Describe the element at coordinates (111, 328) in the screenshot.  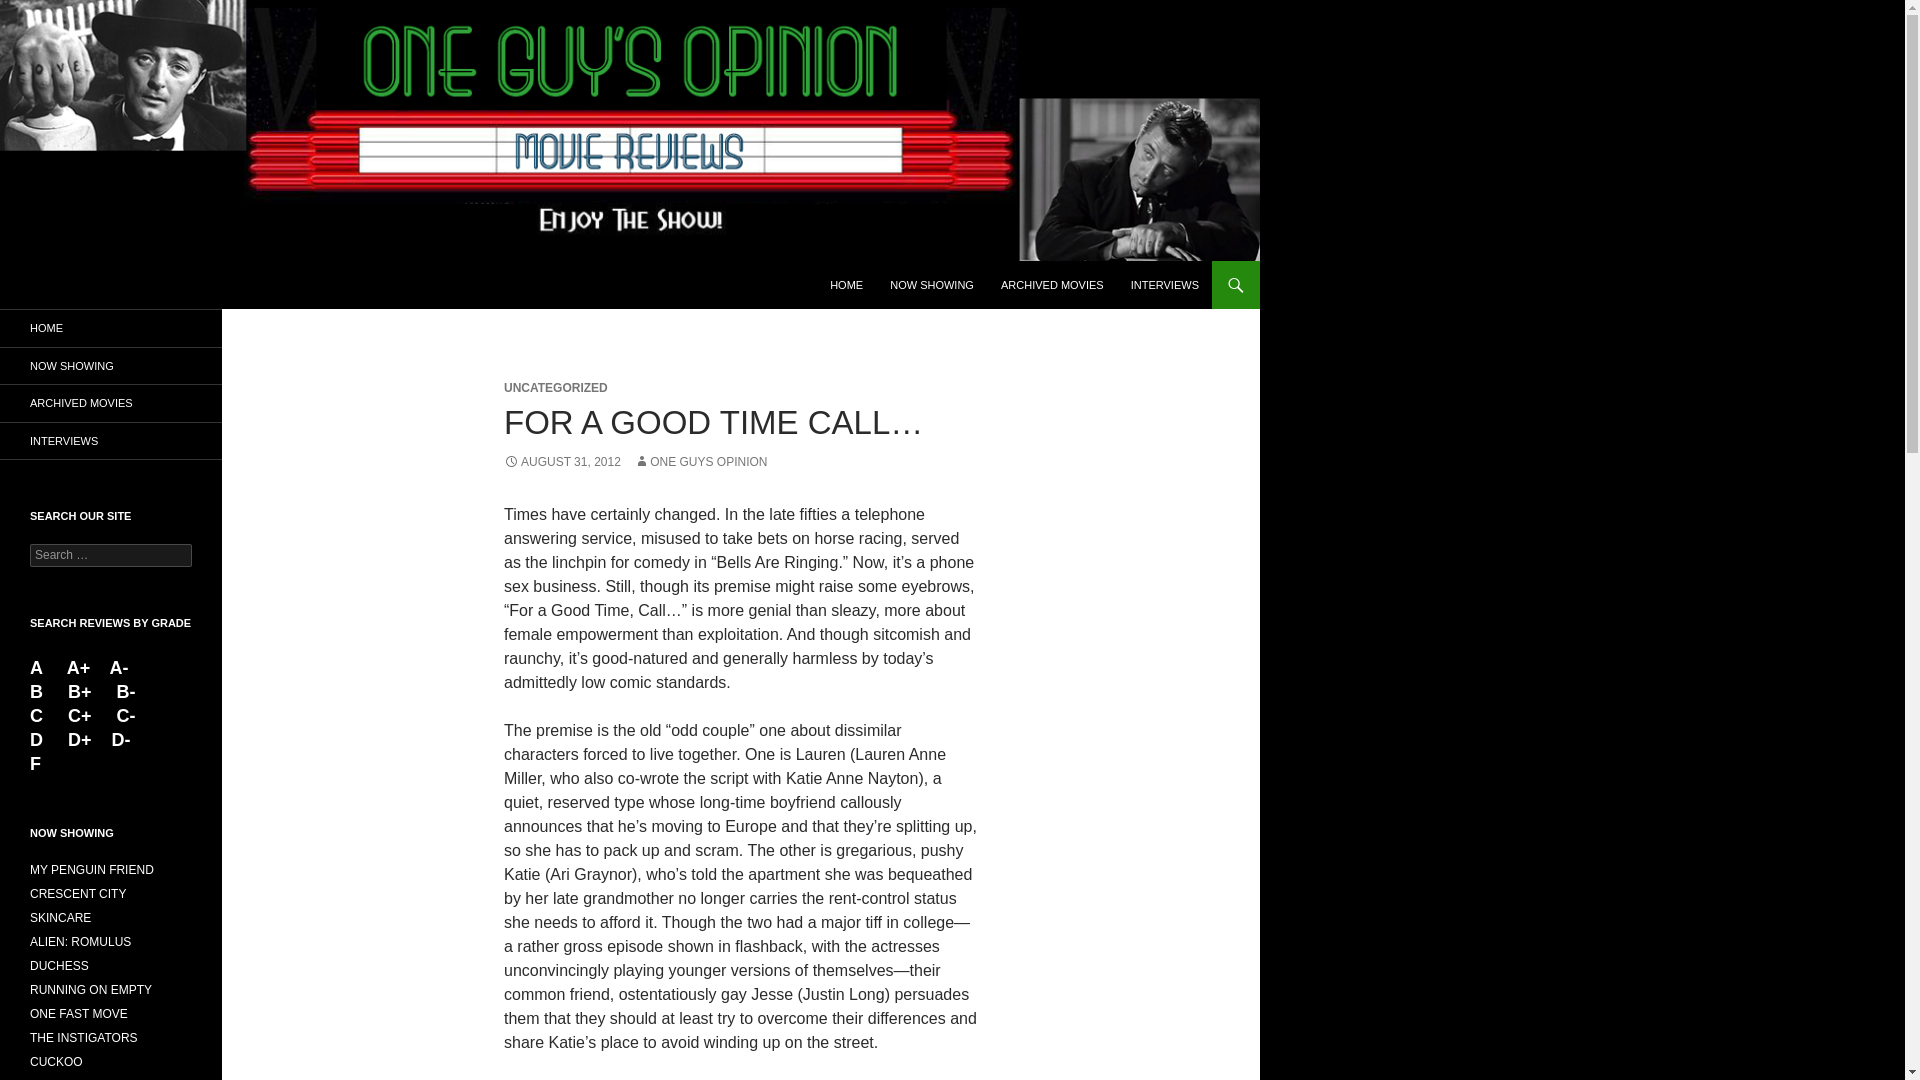
I see `HOME` at that location.